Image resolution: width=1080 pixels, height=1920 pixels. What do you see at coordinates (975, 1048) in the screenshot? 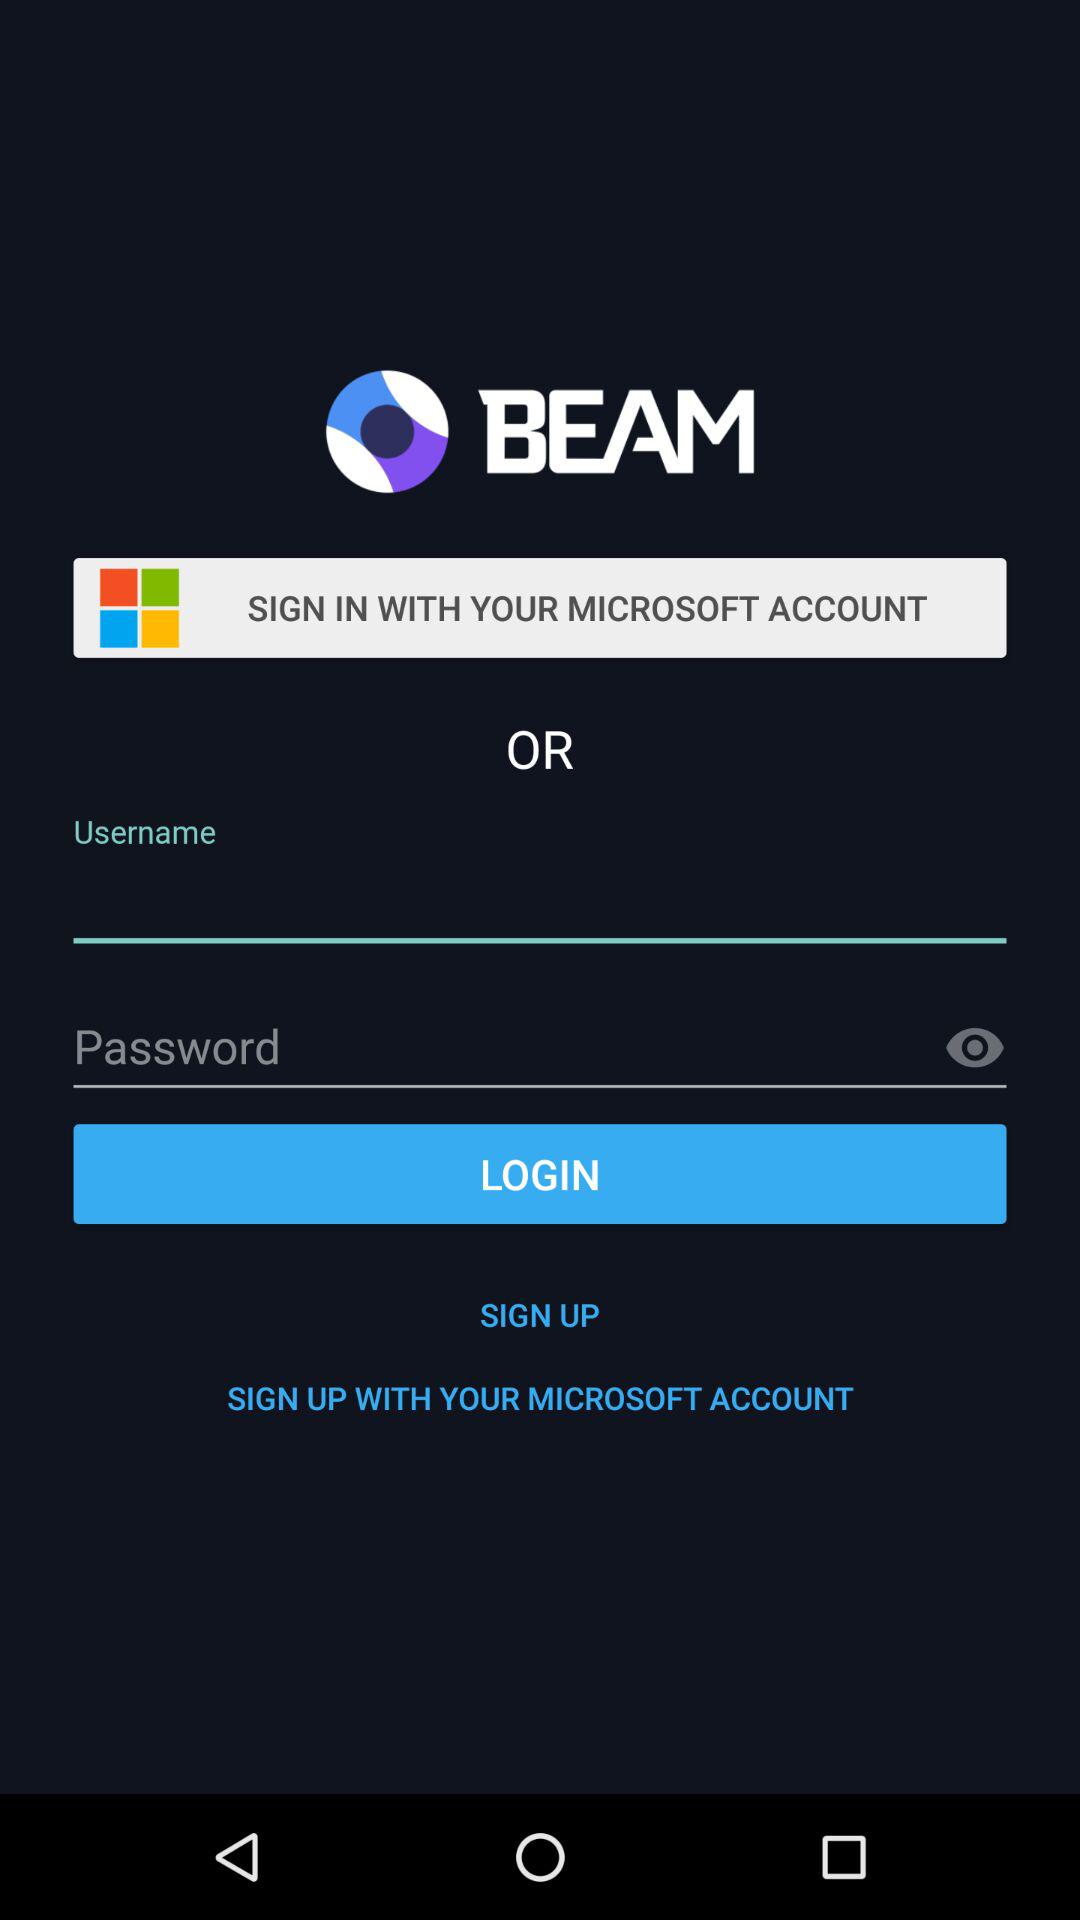
I see `show/hide password` at bounding box center [975, 1048].